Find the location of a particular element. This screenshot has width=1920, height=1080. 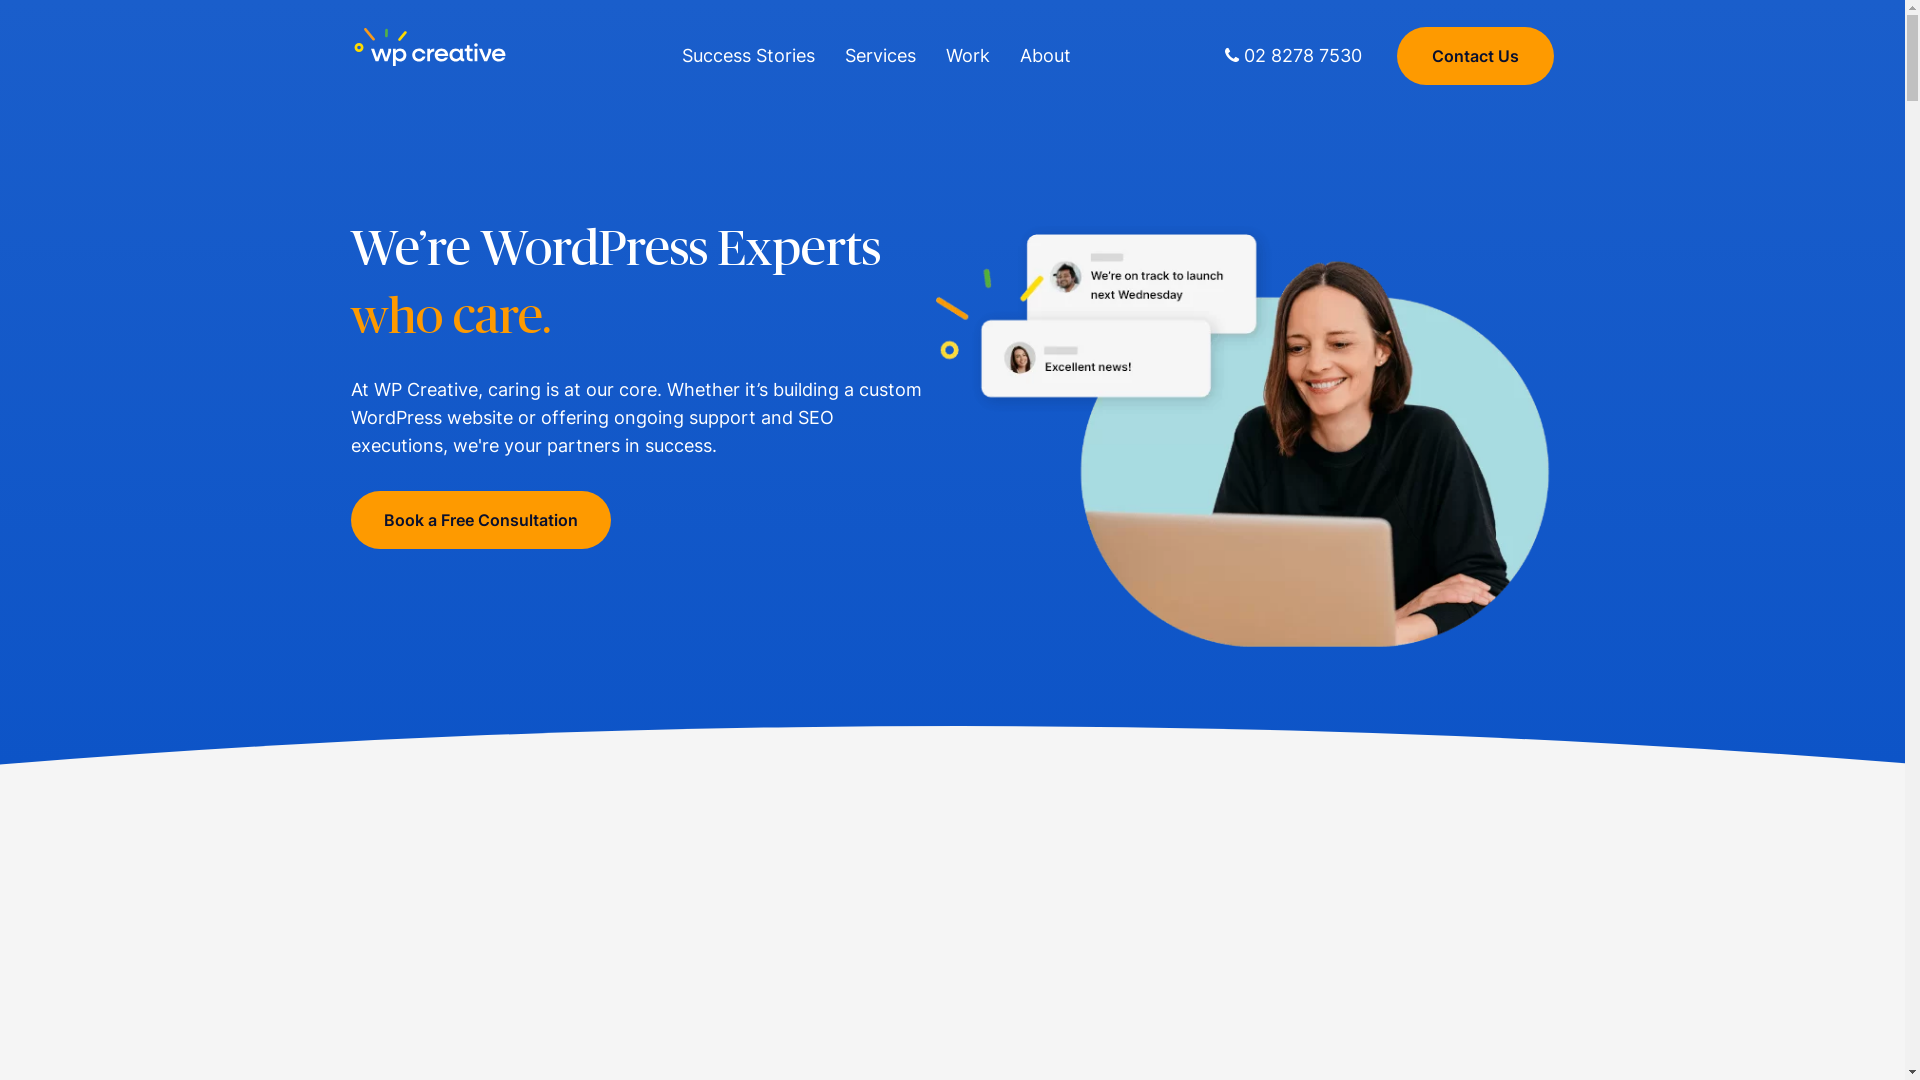

Work is located at coordinates (968, 56).